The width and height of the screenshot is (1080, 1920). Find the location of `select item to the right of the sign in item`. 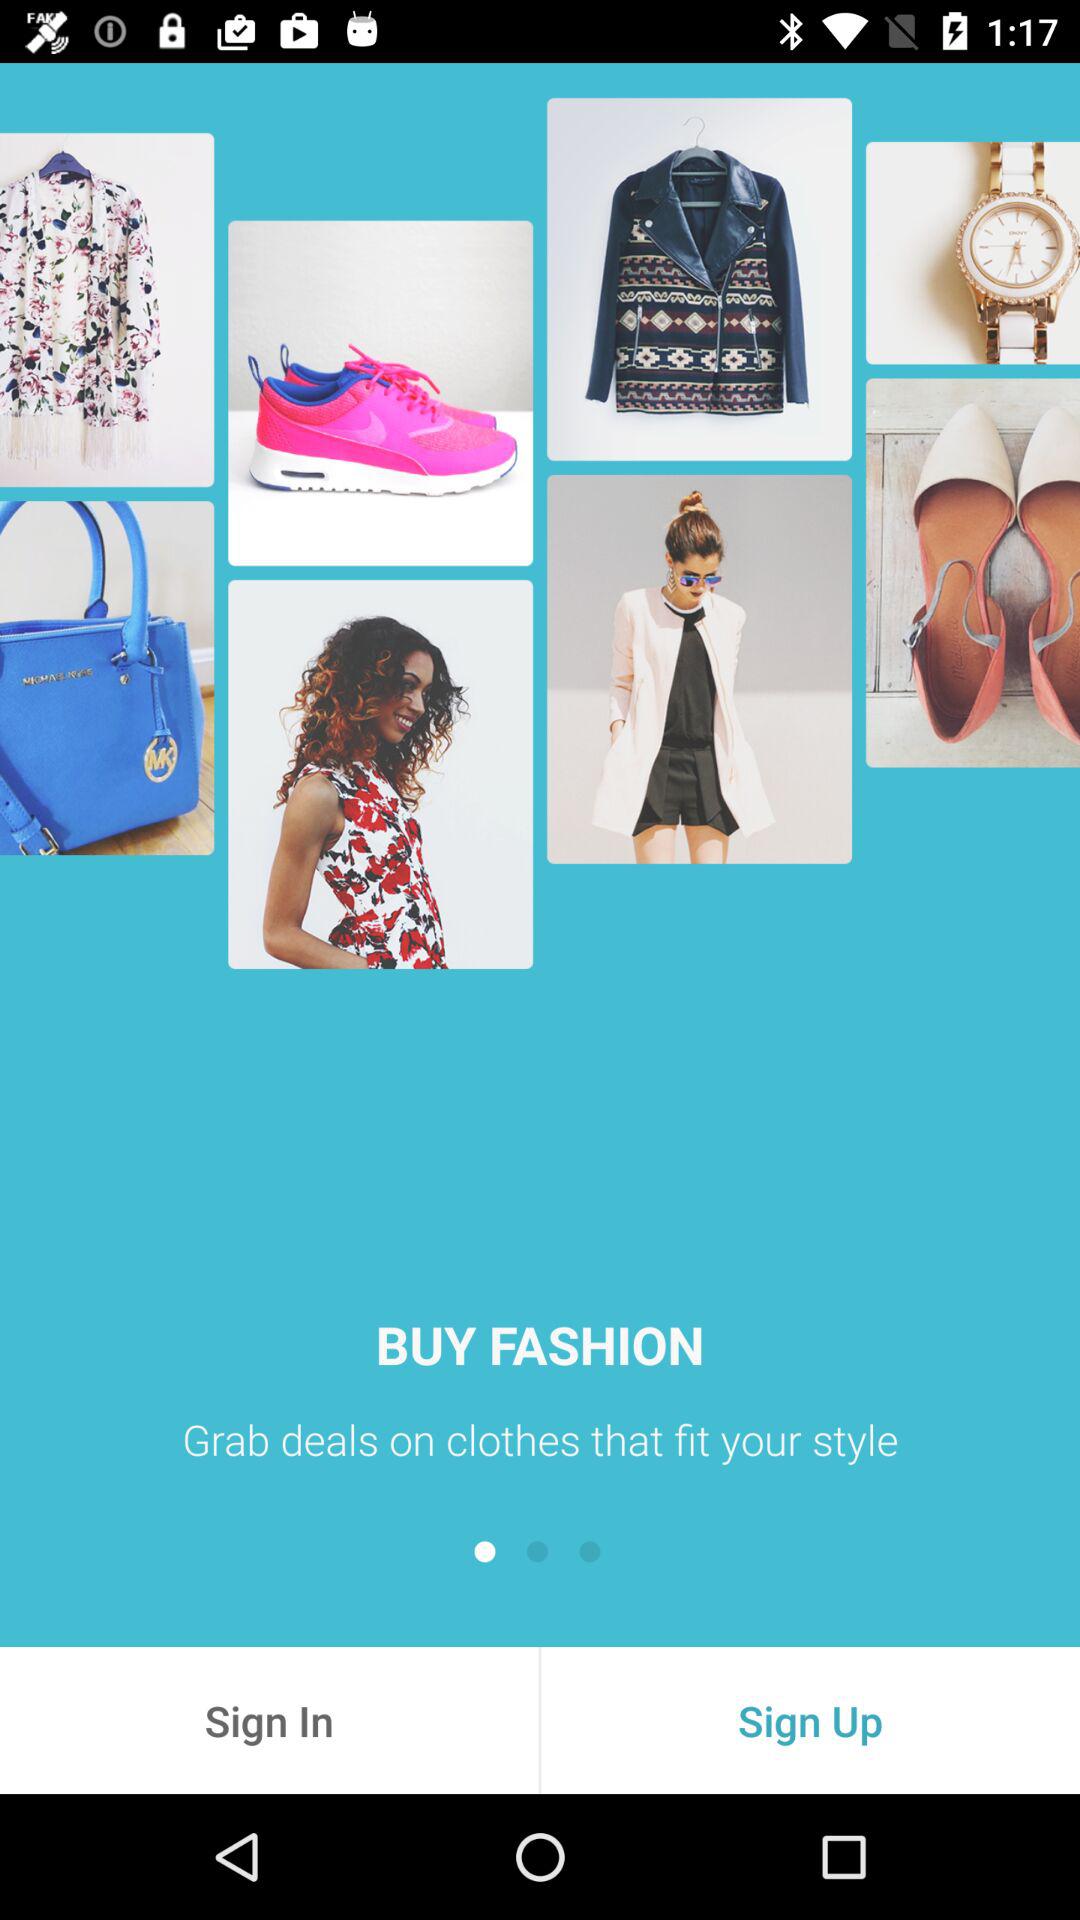

select item to the right of the sign in item is located at coordinates (810, 1720).